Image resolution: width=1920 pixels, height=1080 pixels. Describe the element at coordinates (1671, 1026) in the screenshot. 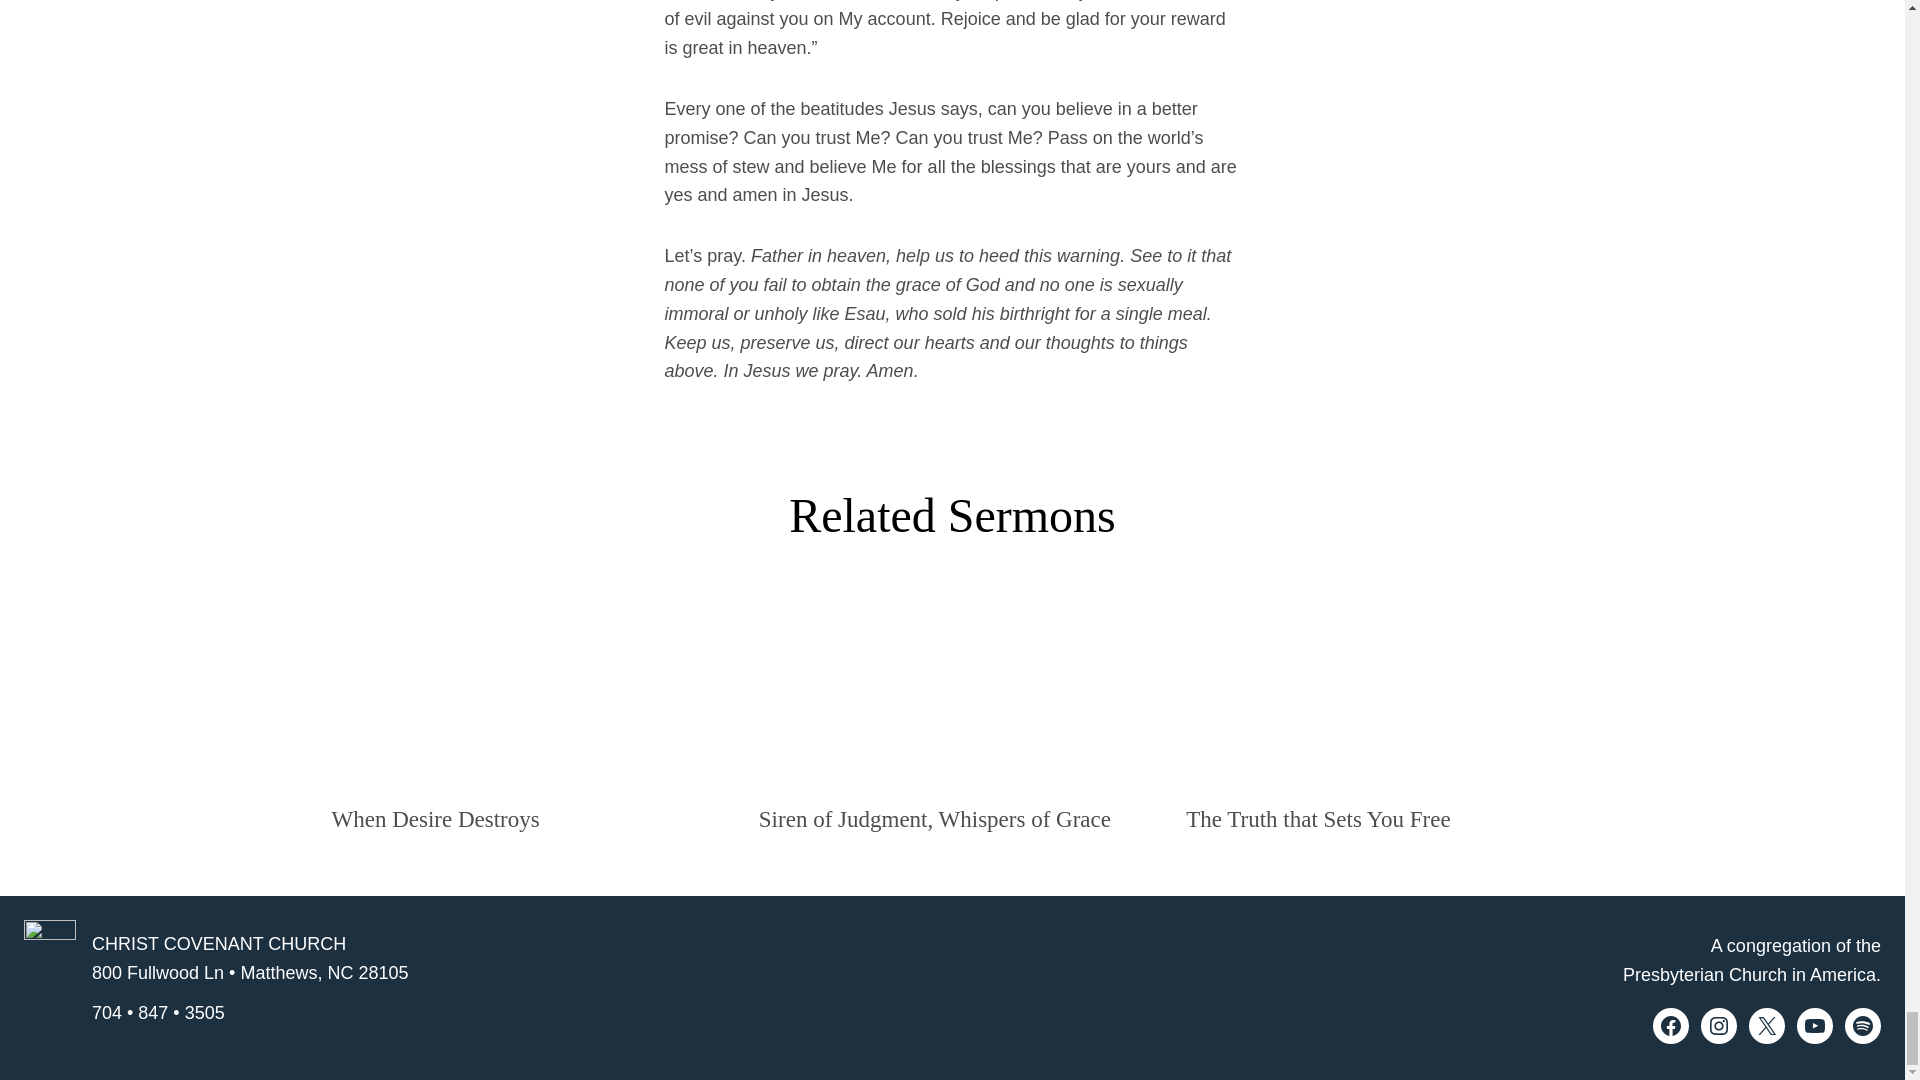

I see `Facebook` at that location.